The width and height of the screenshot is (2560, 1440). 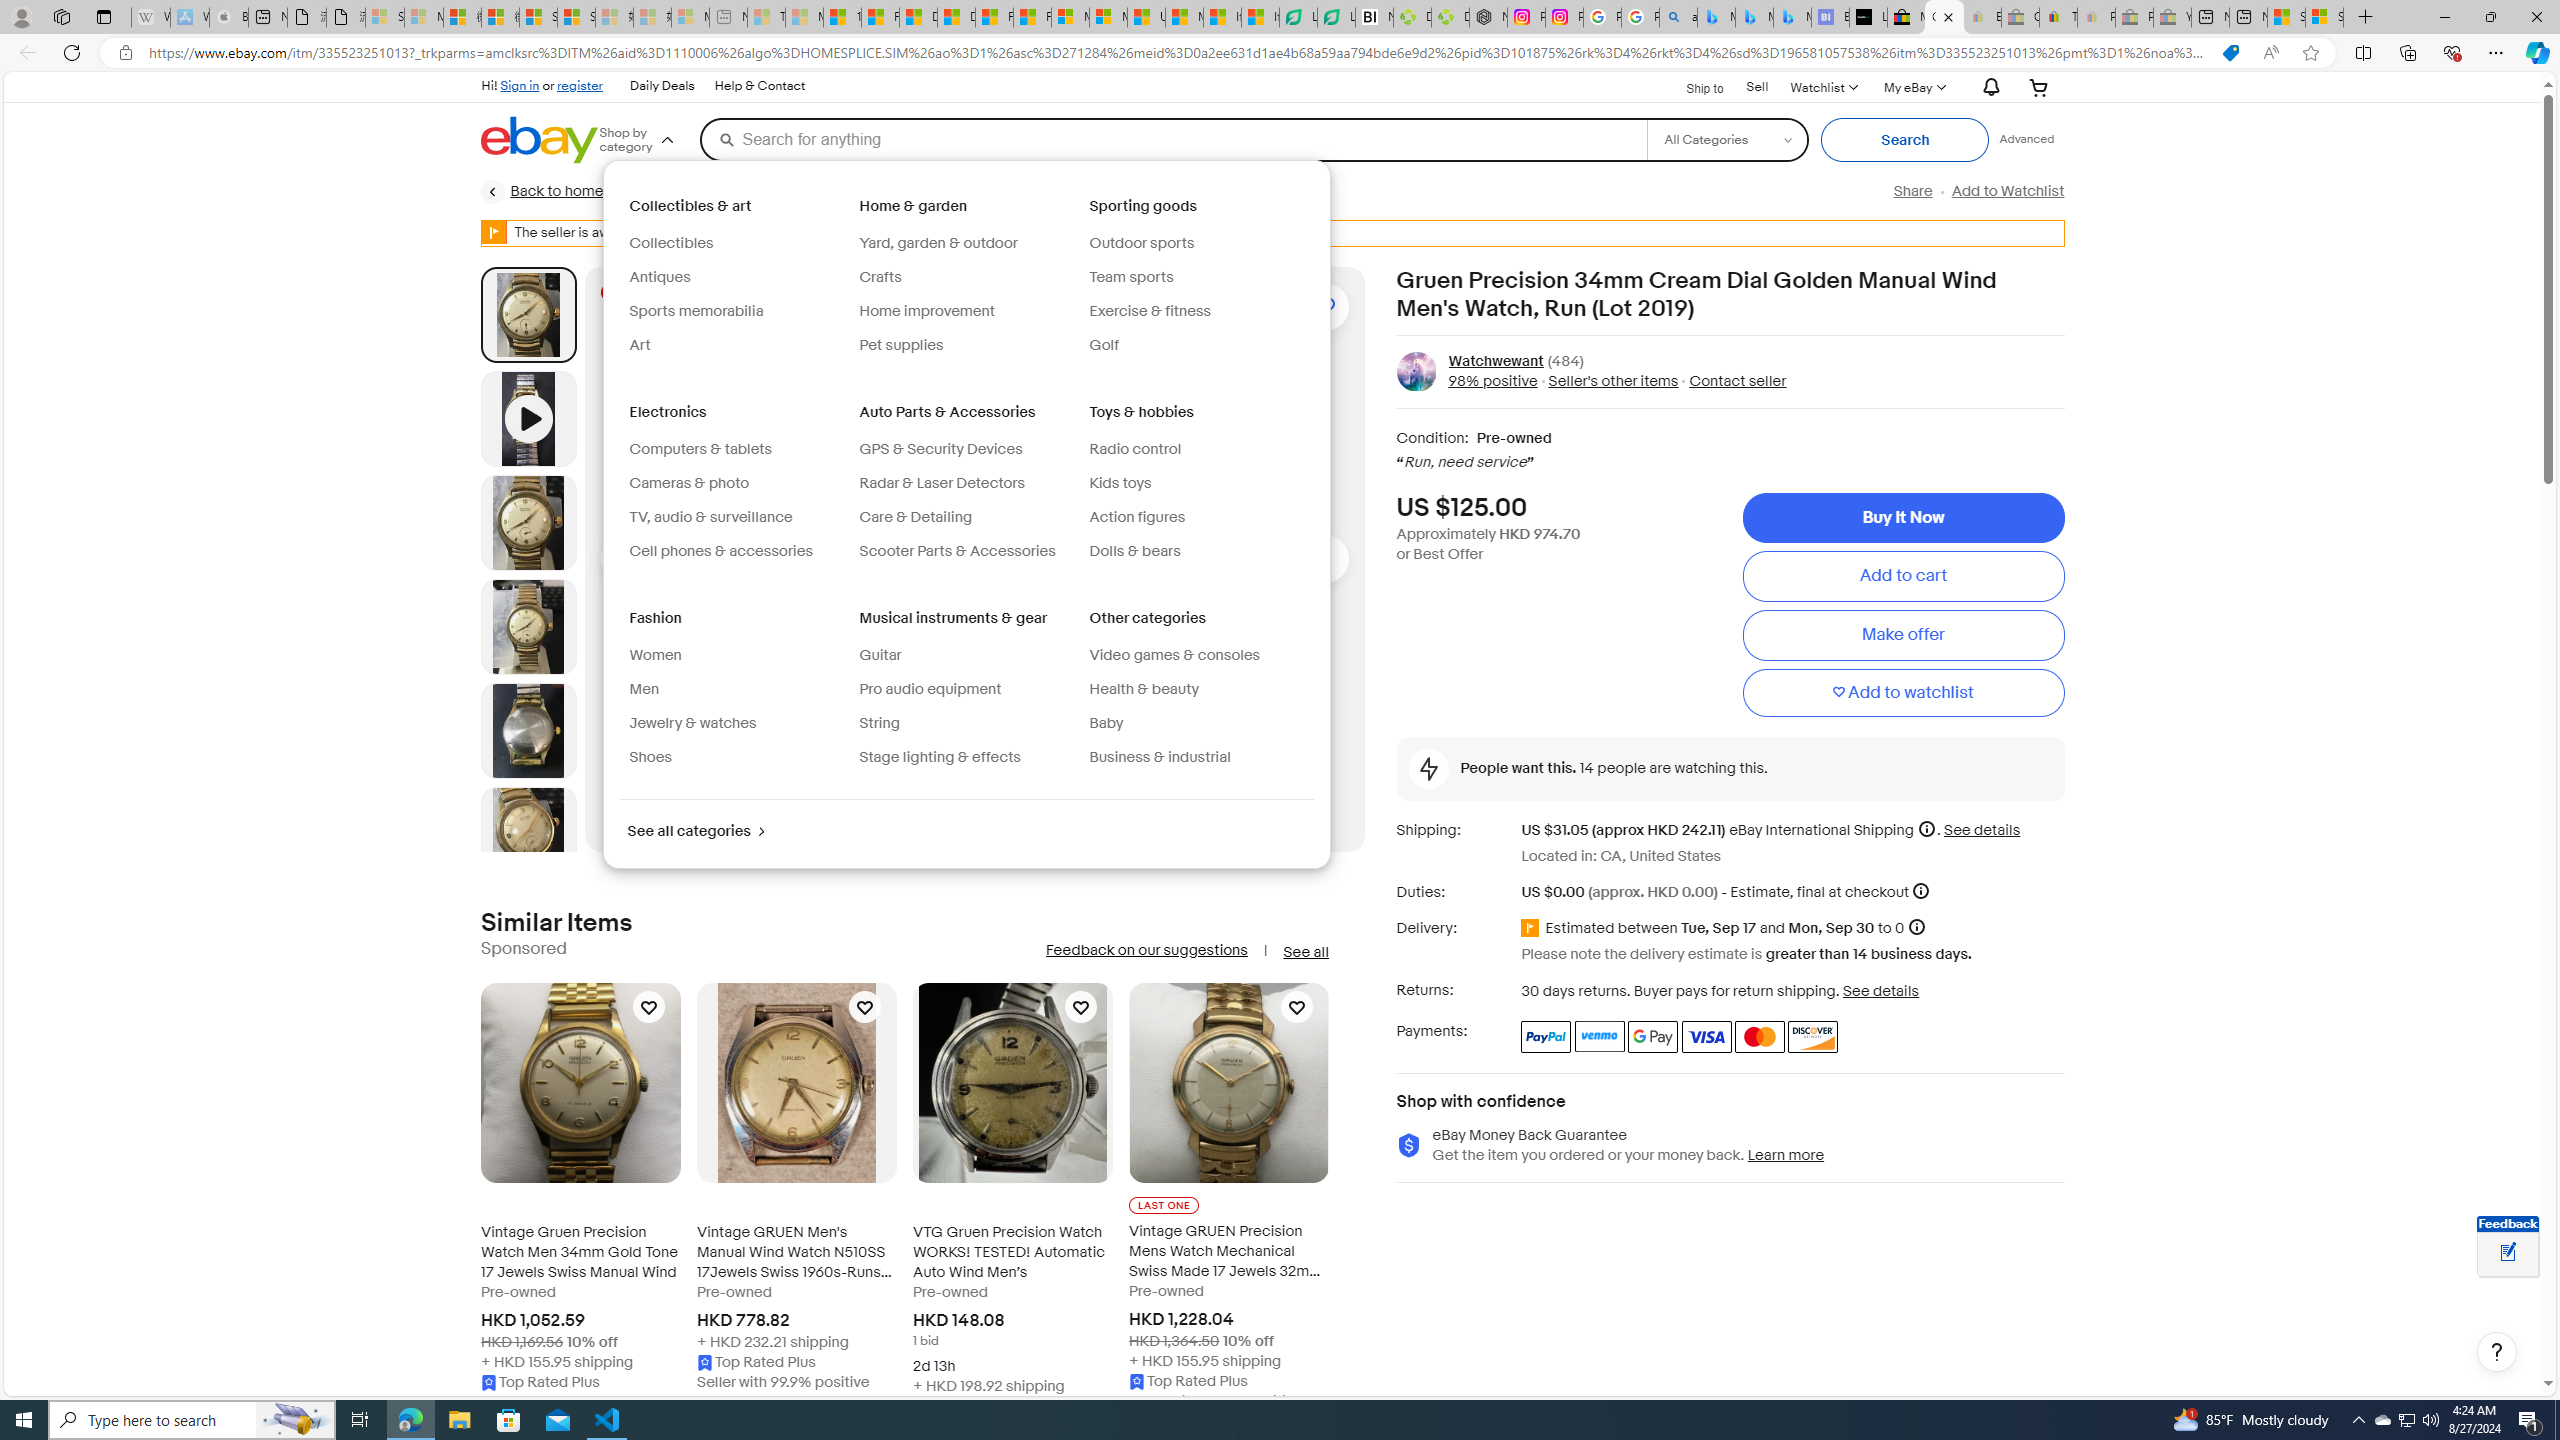 I want to click on Visa, so click(x=1707, y=1036).